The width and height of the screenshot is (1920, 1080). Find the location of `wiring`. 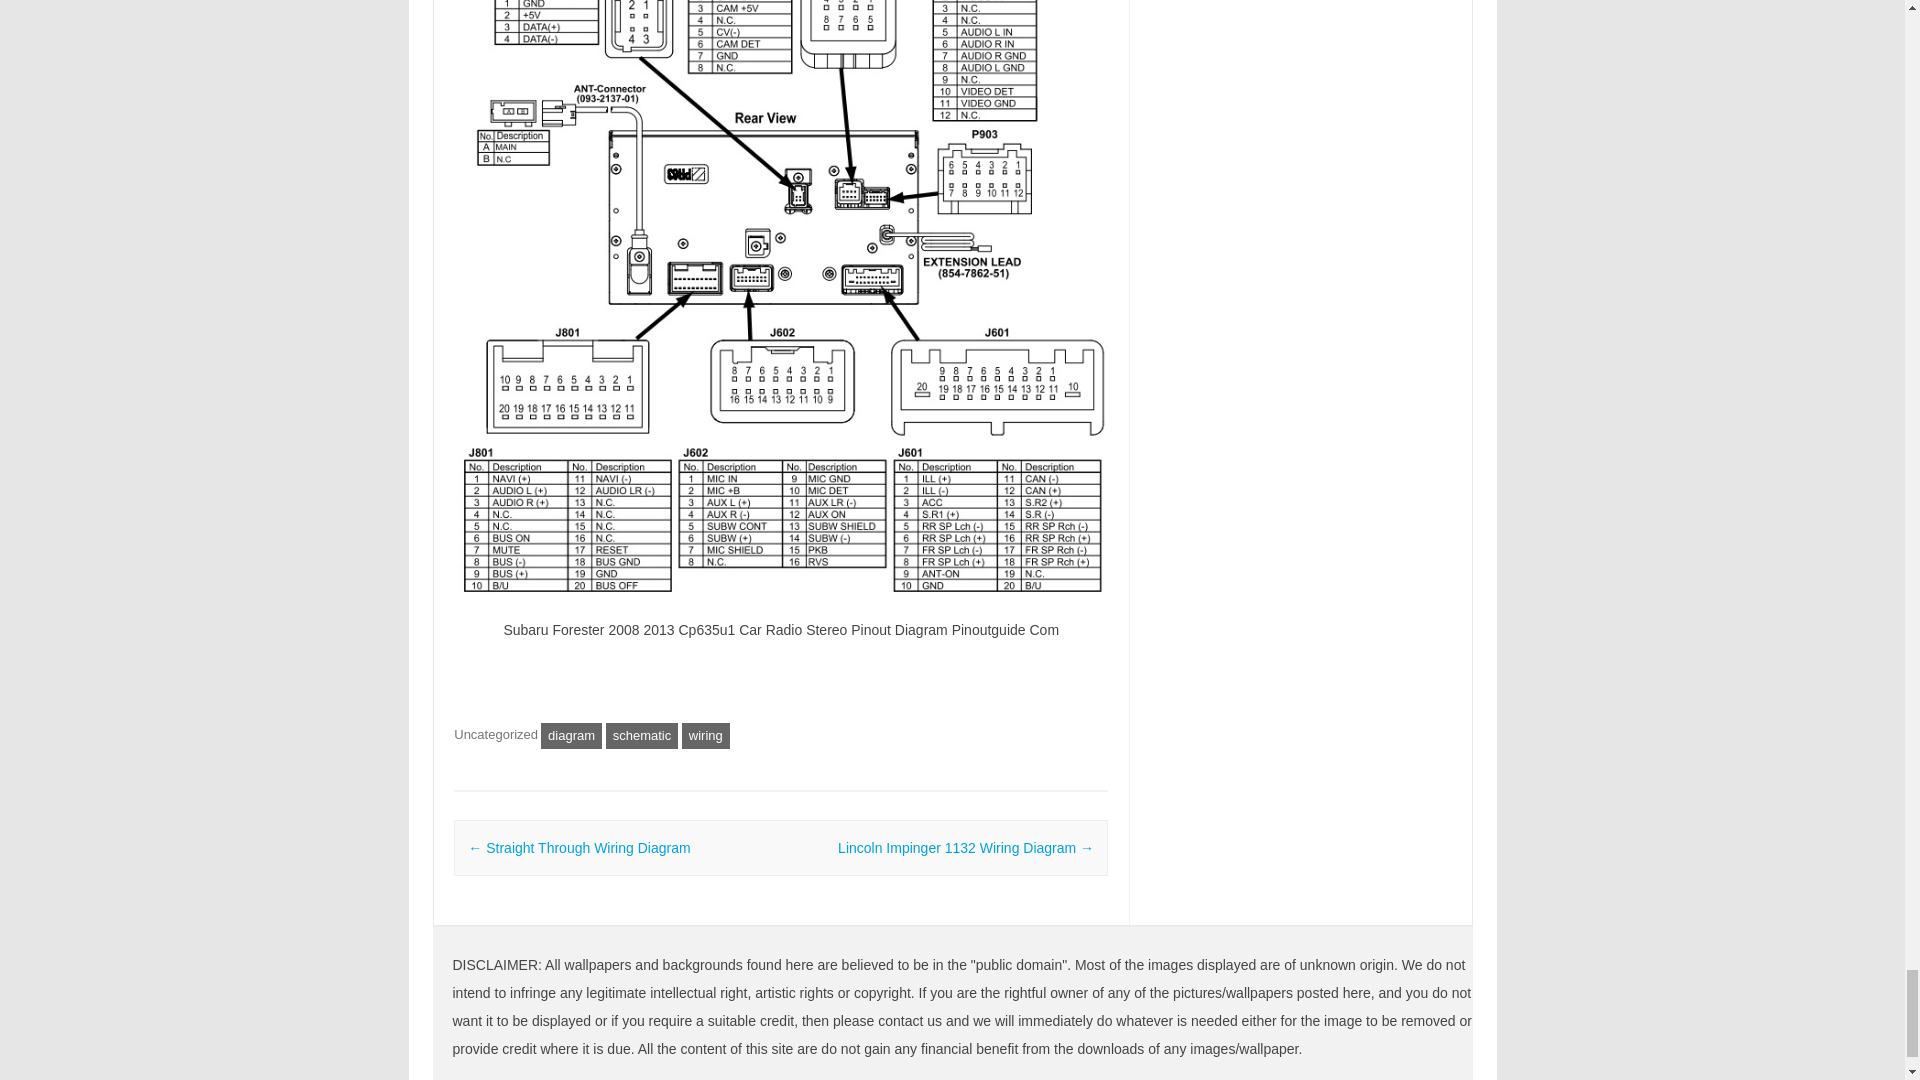

wiring is located at coordinates (705, 736).